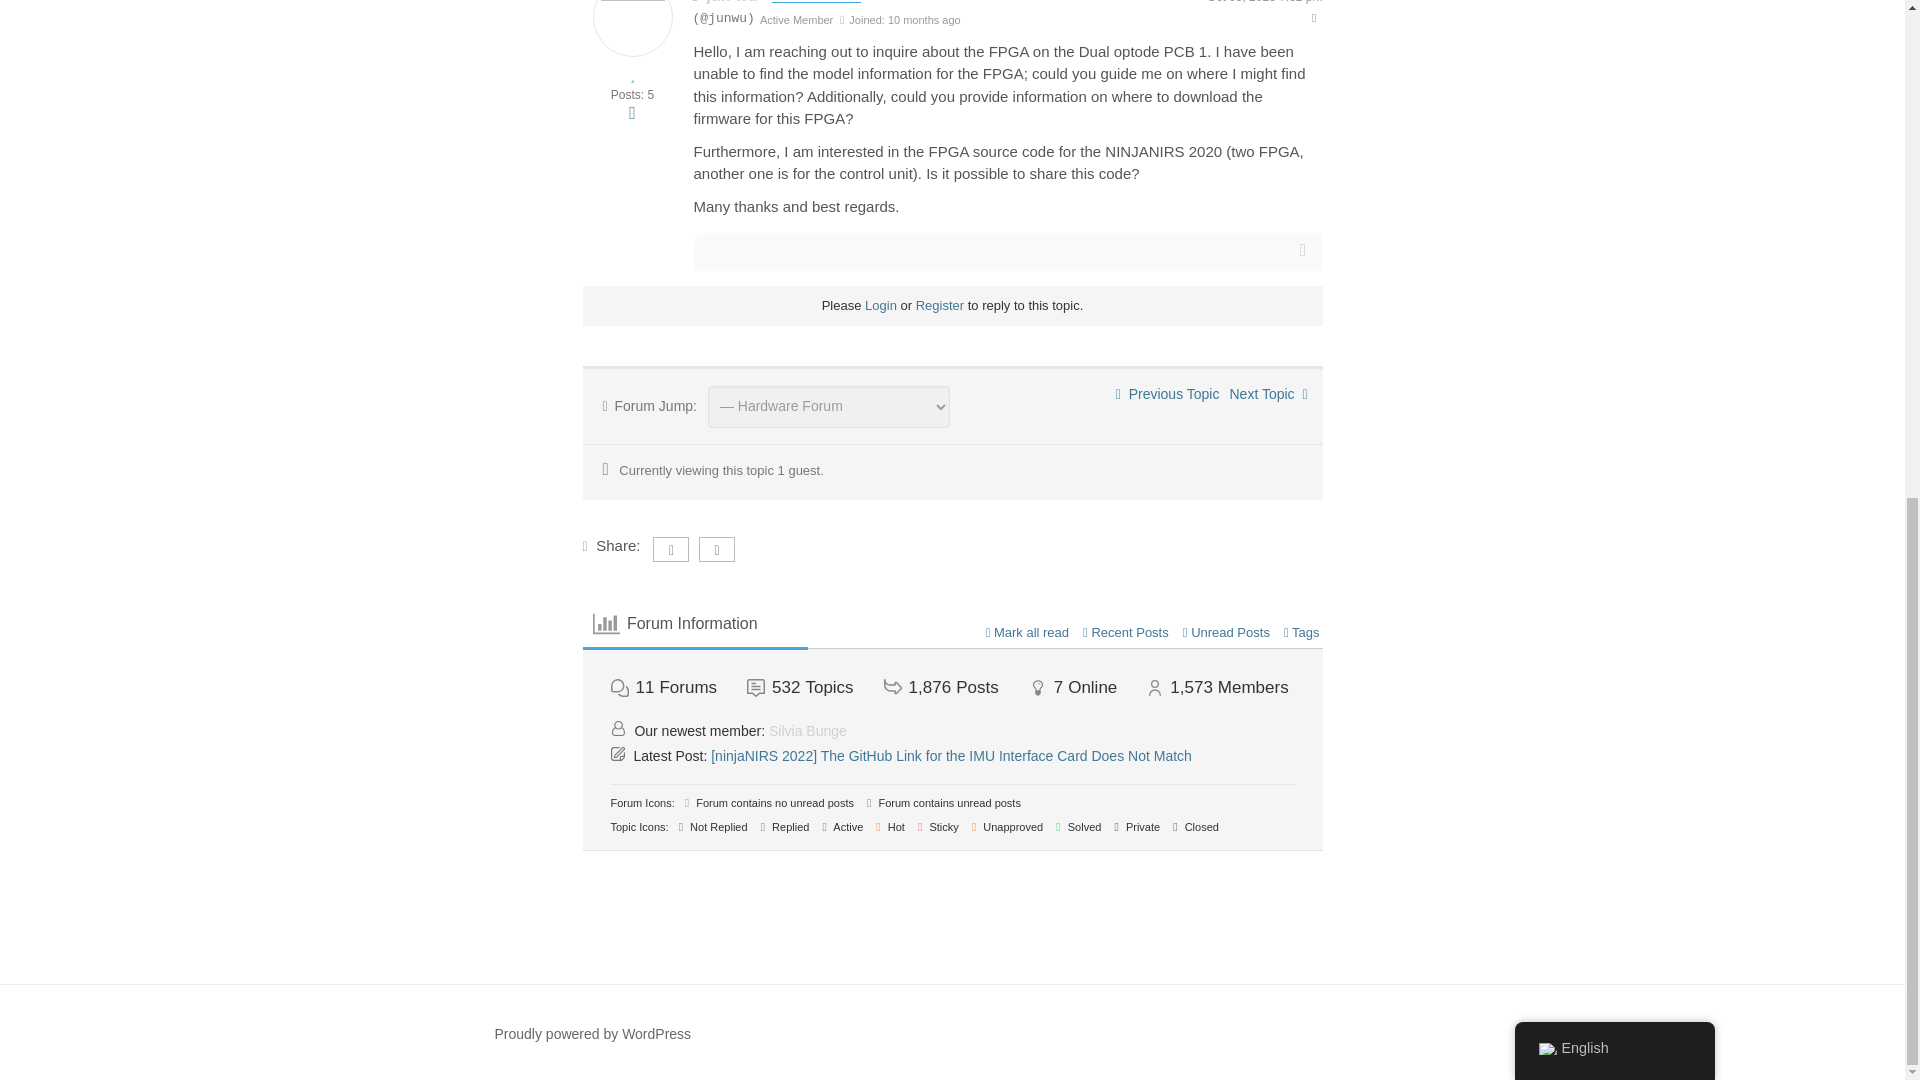 This screenshot has width=1920, height=1080. Describe the element at coordinates (732, 2) in the screenshot. I see `jun wu` at that location.